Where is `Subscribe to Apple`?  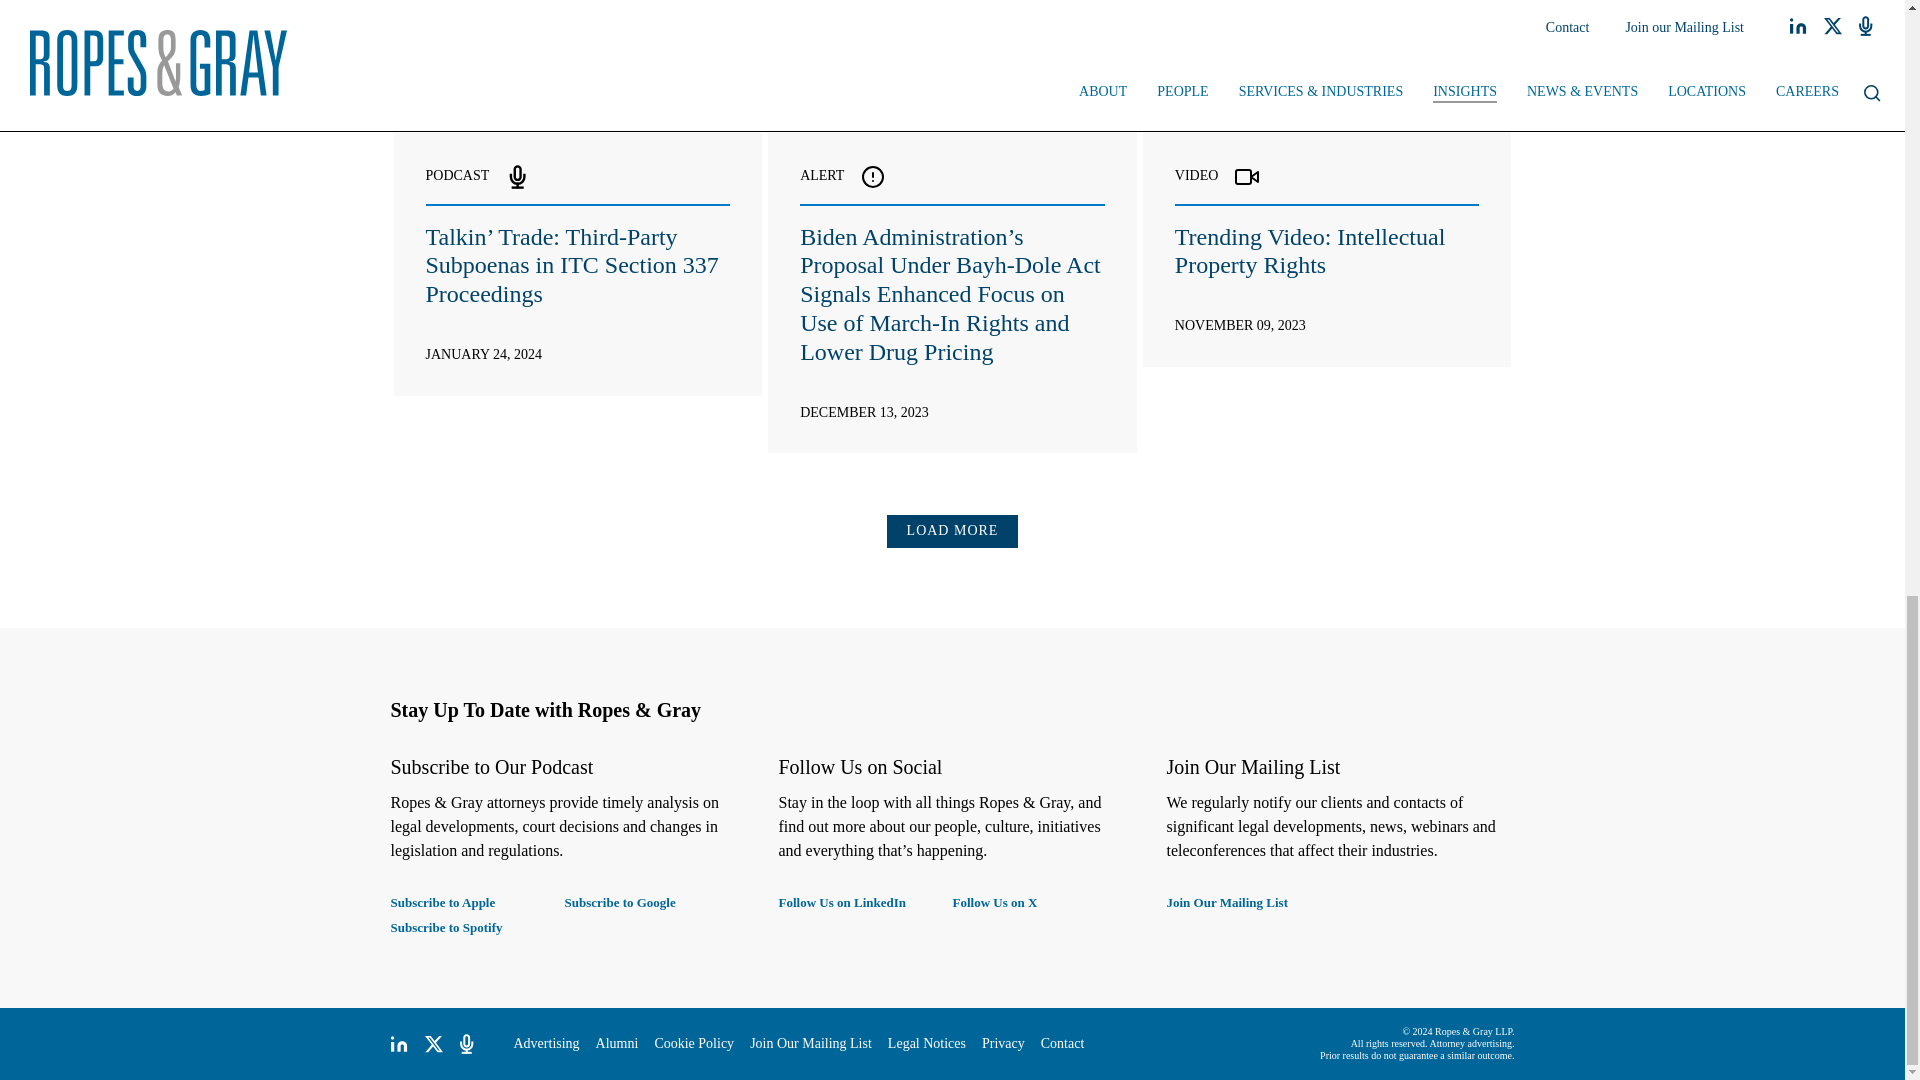
Subscribe to Apple is located at coordinates (476, 902).